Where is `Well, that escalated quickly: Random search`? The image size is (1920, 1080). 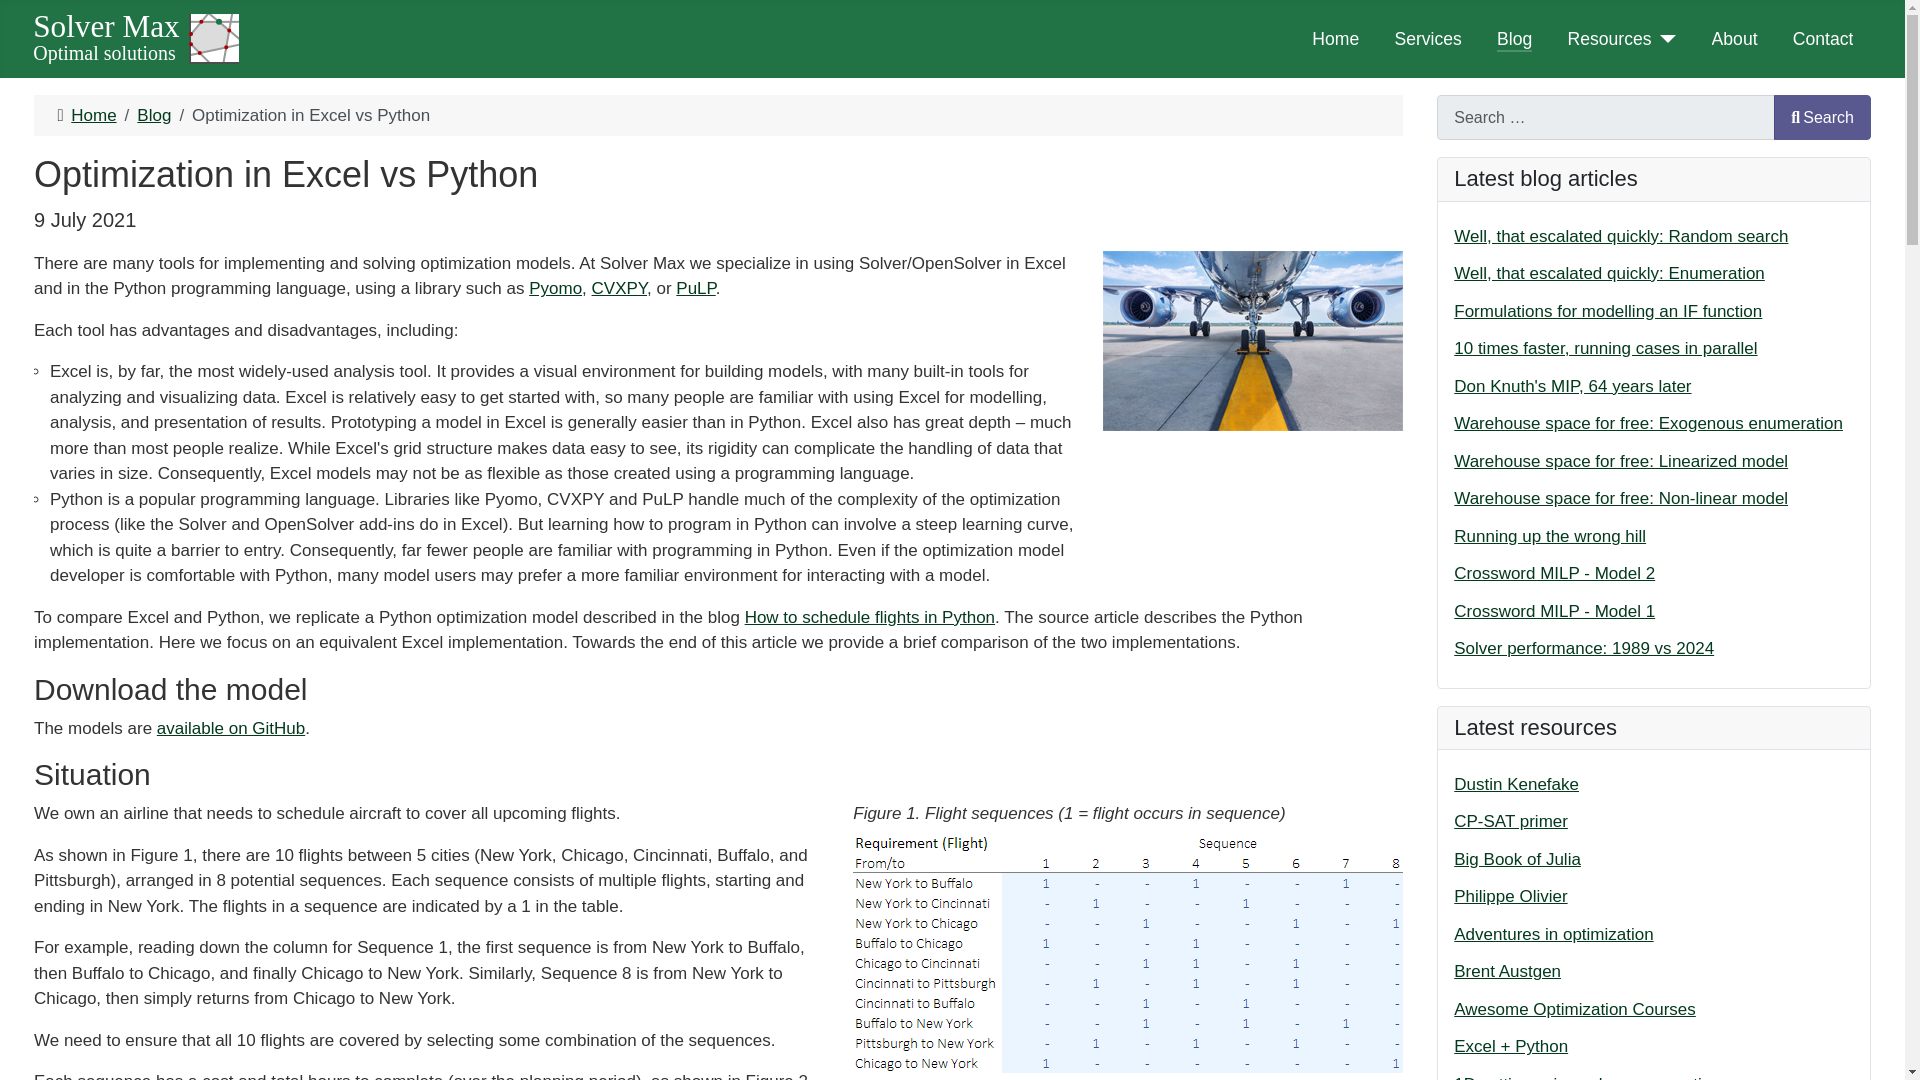
Well, that escalated quickly: Random search is located at coordinates (1620, 236).